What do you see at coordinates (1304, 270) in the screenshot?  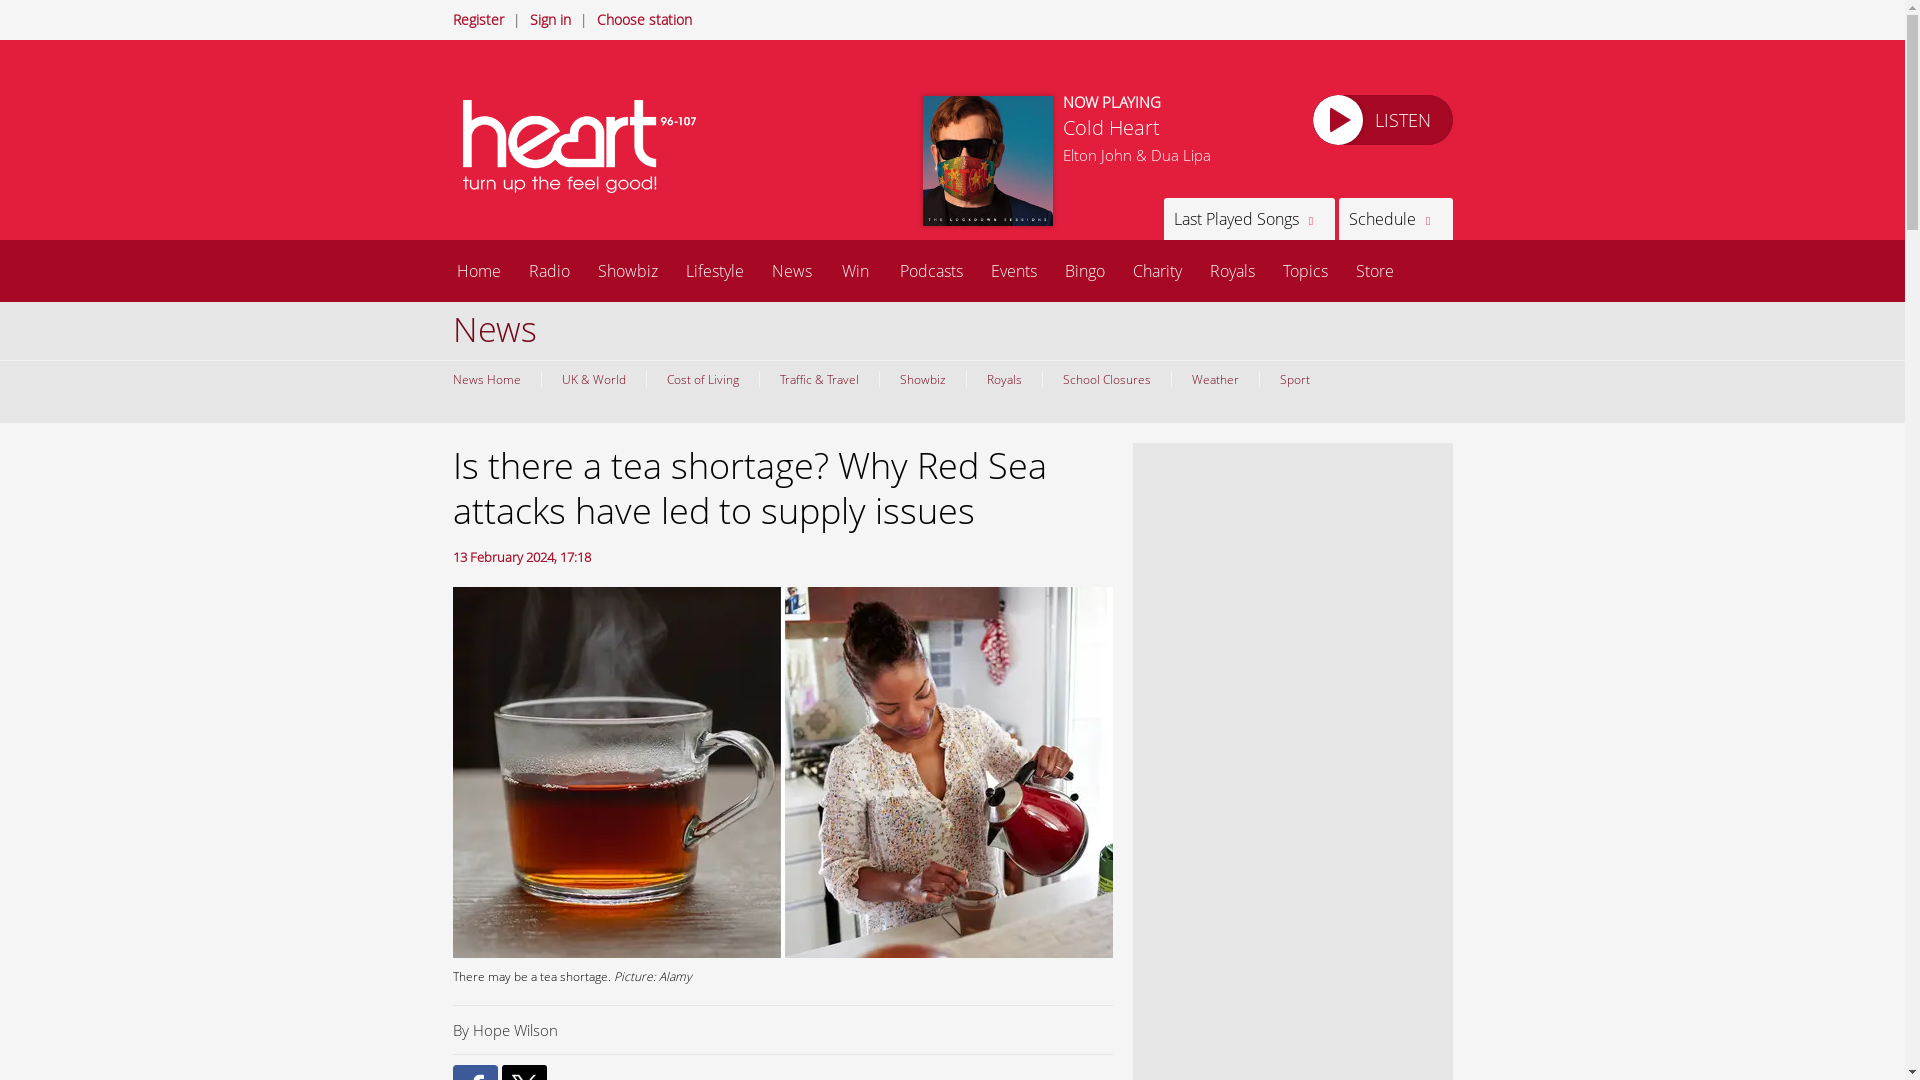 I see `Topics` at bounding box center [1304, 270].